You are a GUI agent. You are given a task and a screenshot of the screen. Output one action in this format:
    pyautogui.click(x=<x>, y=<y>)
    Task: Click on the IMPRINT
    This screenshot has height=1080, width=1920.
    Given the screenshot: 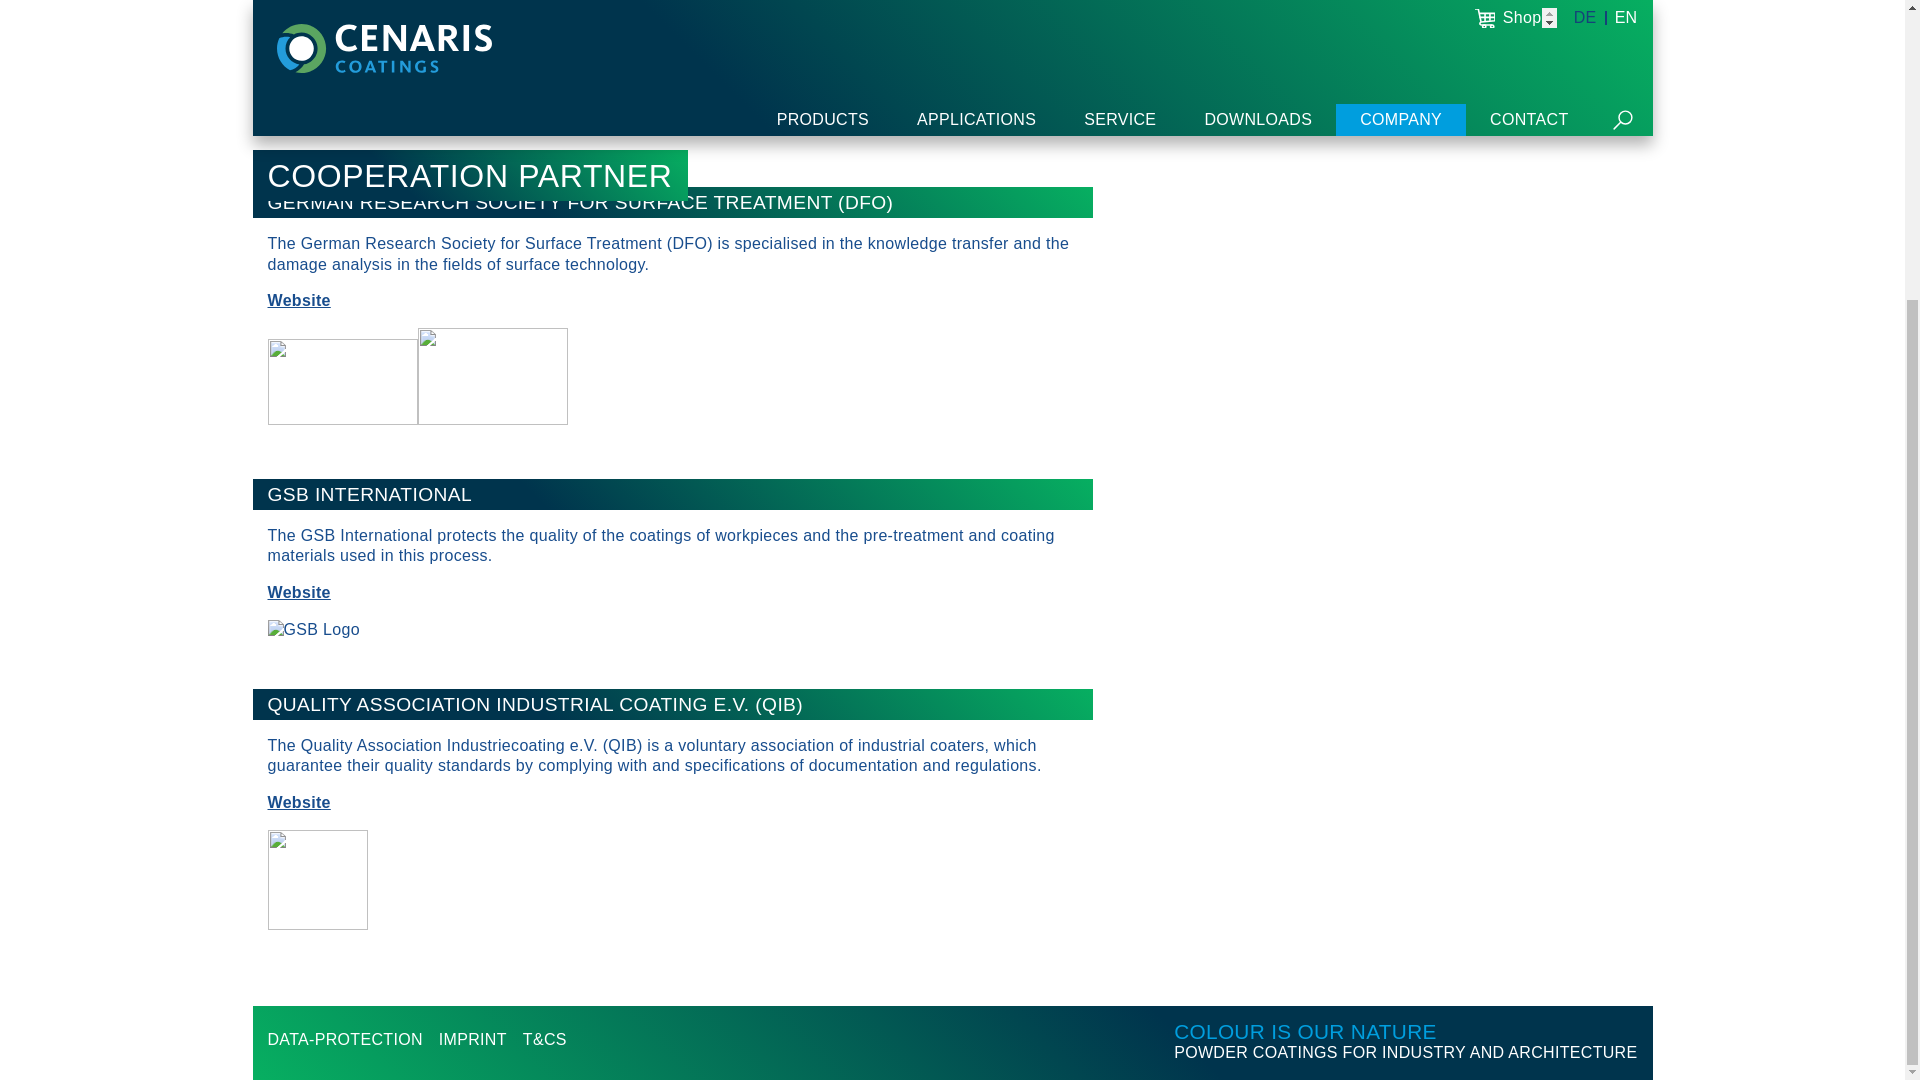 What is the action you would take?
    pyautogui.click(x=472, y=636)
    